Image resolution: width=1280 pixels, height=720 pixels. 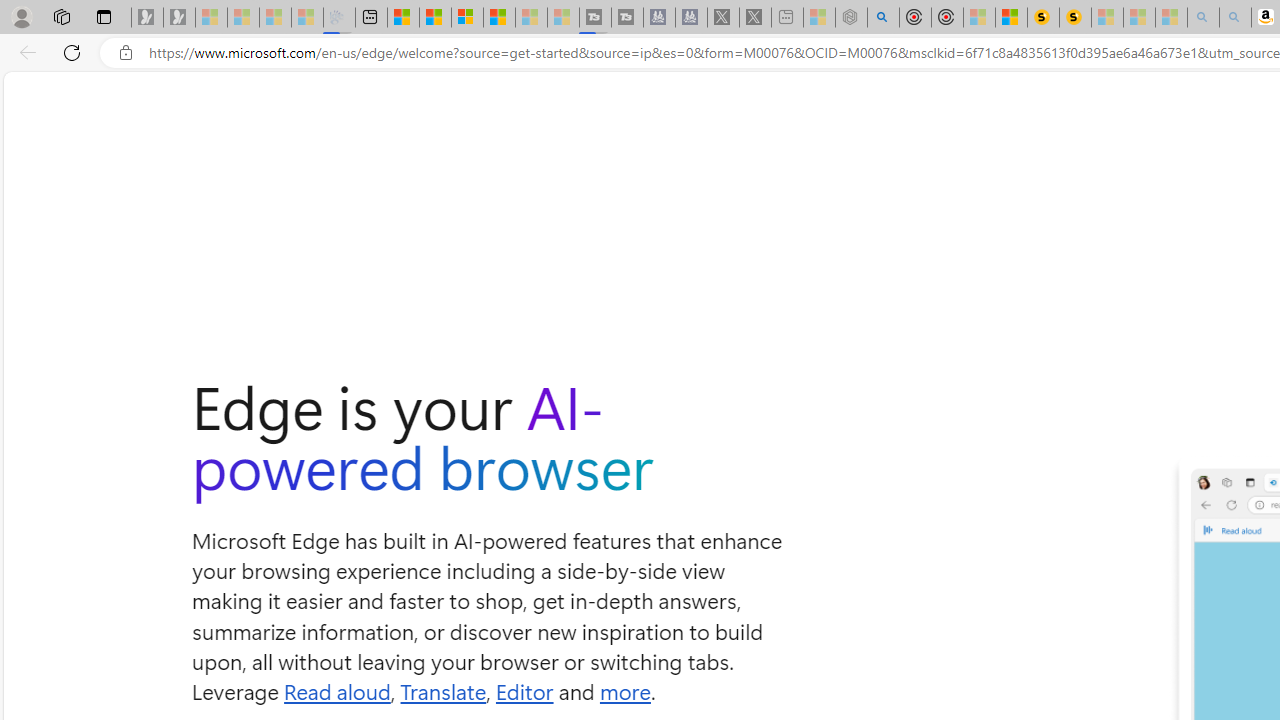 I want to click on X - Sleeping, so click(x=754, y=18).